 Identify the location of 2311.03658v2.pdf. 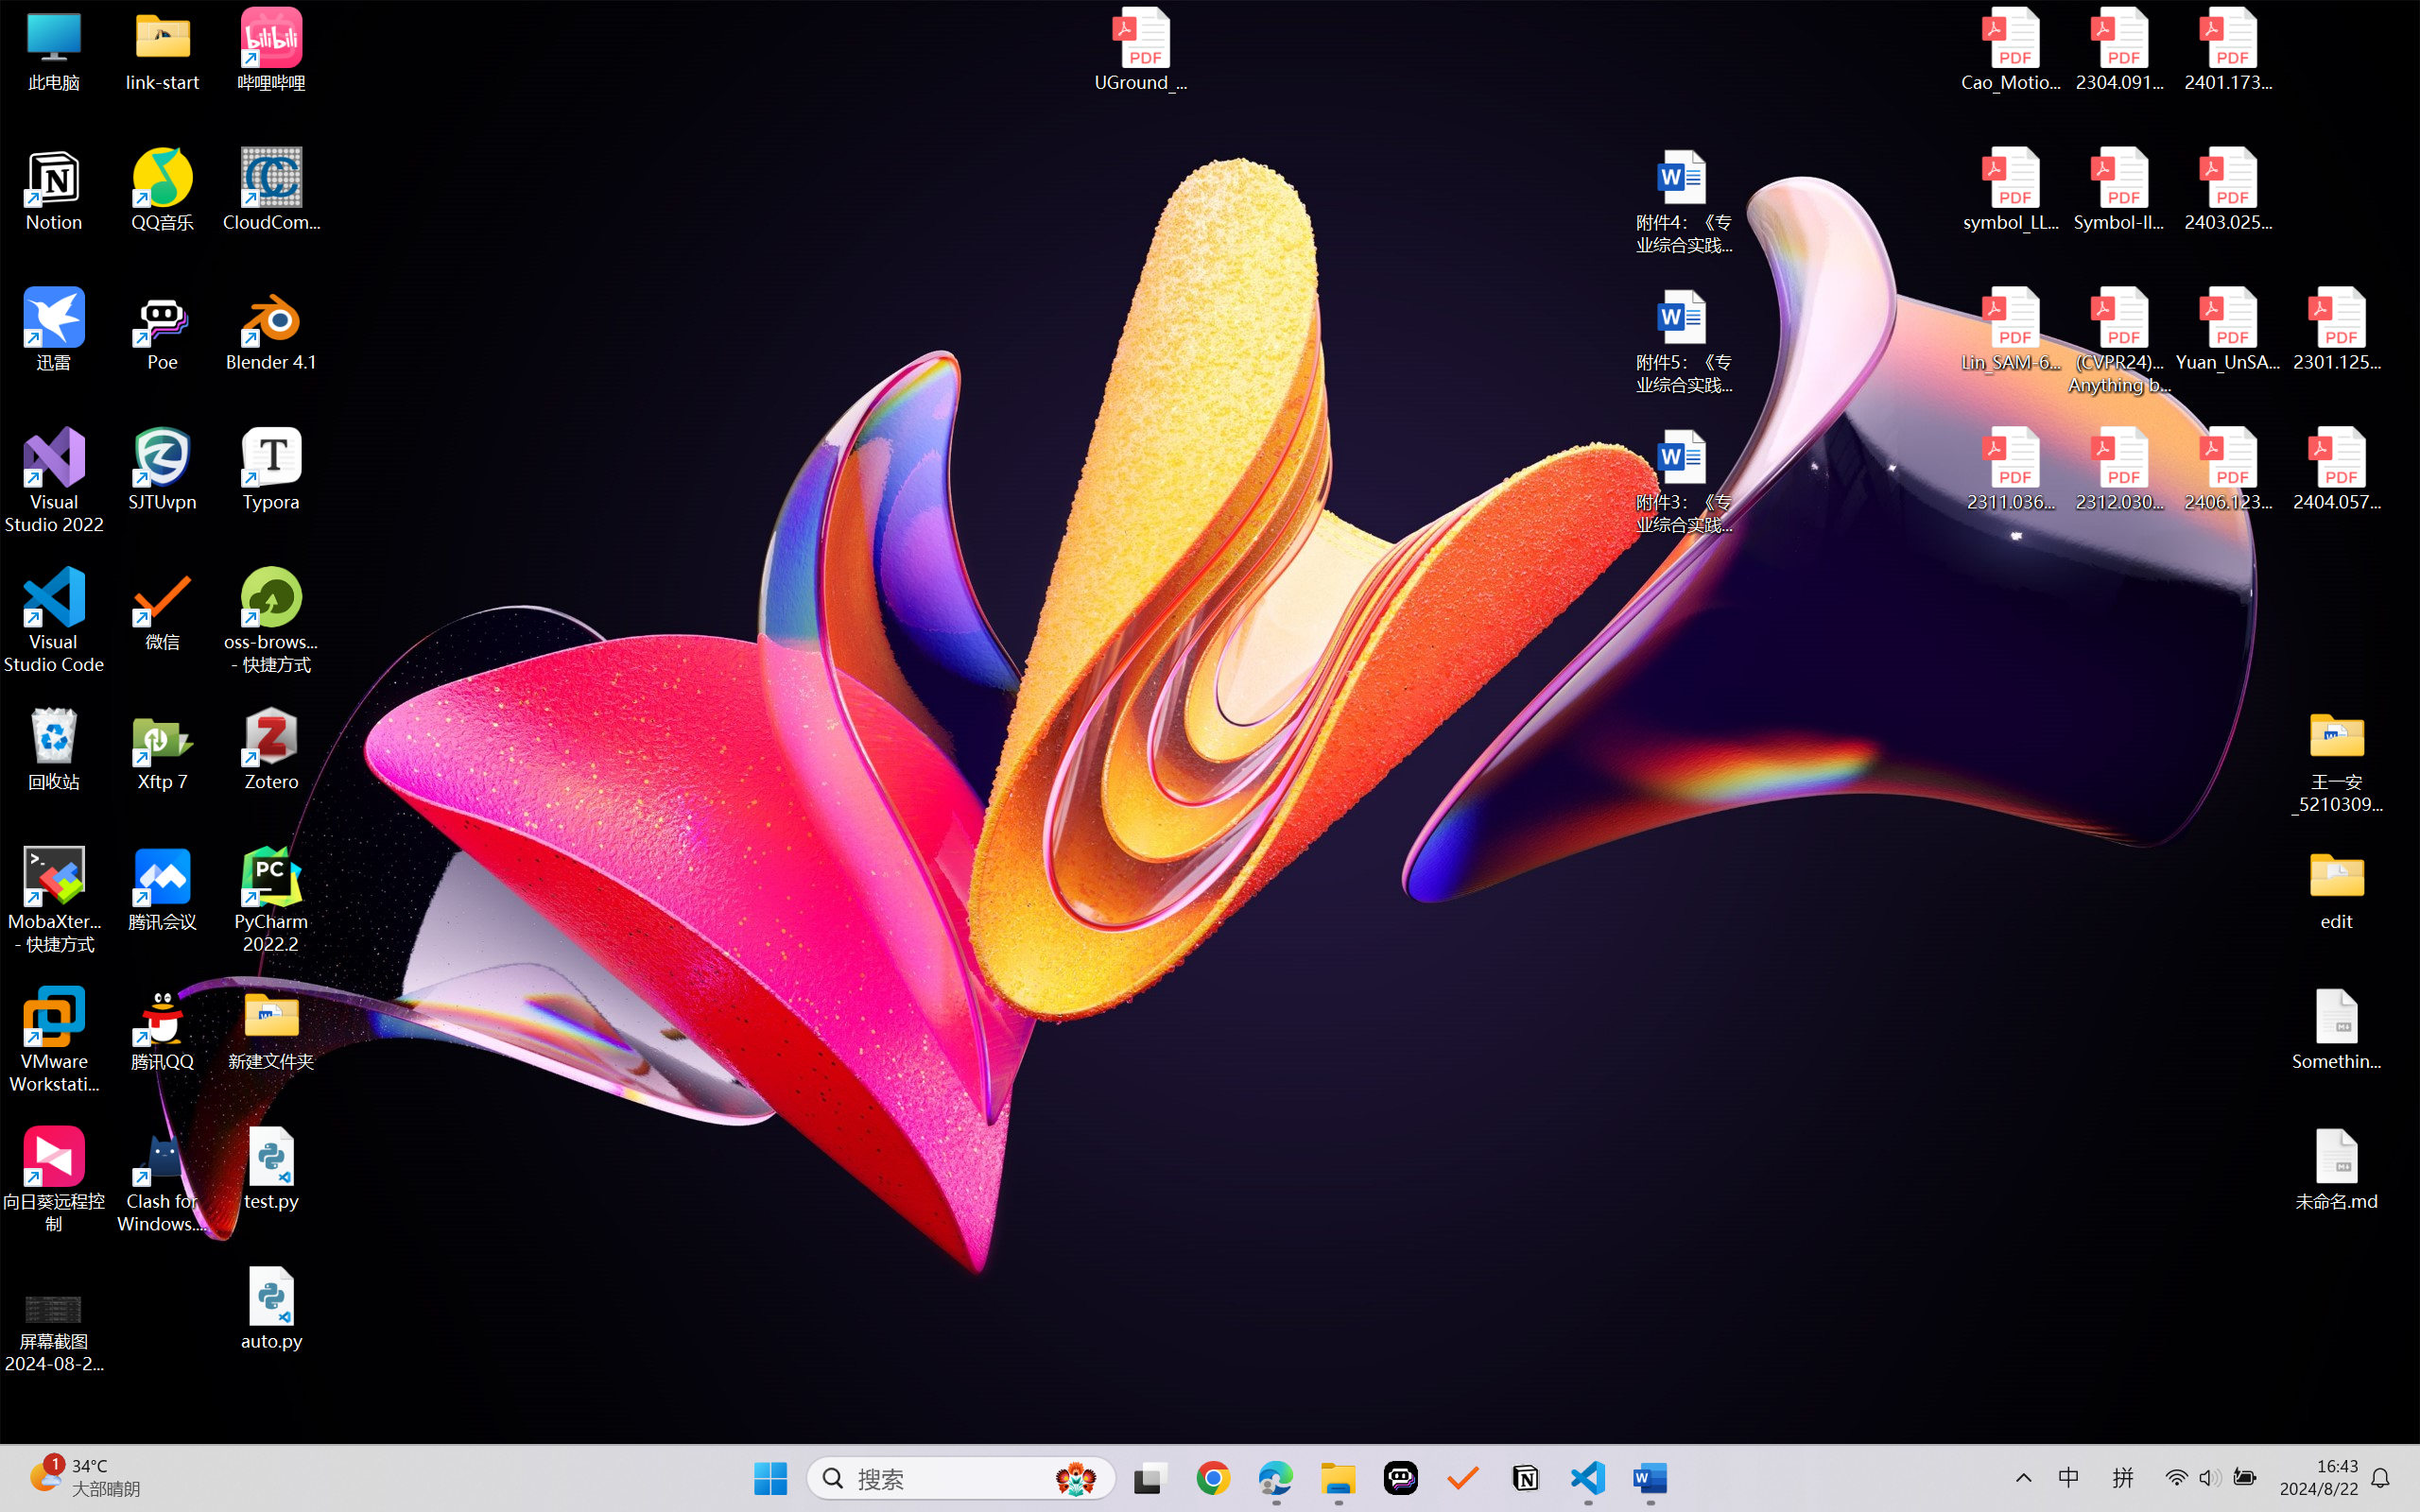
(2012, 470).